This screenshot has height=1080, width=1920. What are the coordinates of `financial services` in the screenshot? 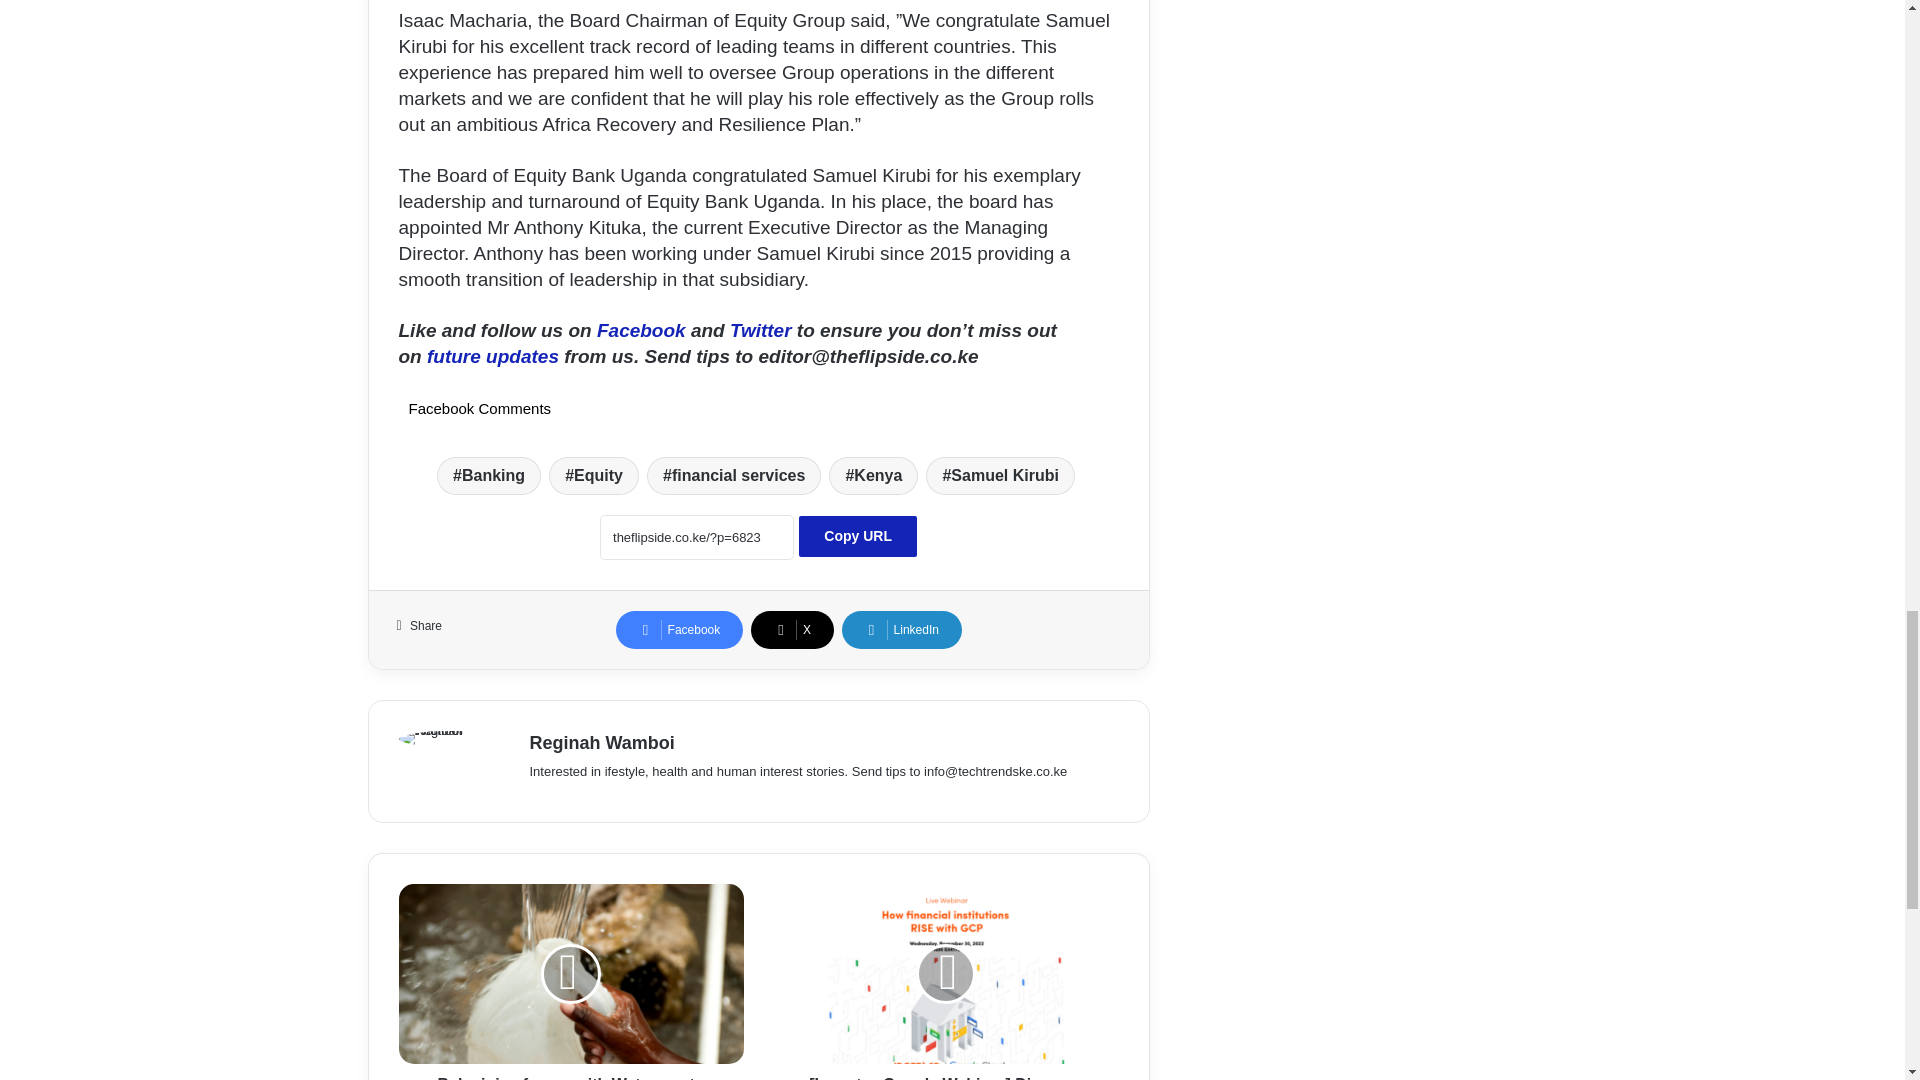 It's located at (734, 475).